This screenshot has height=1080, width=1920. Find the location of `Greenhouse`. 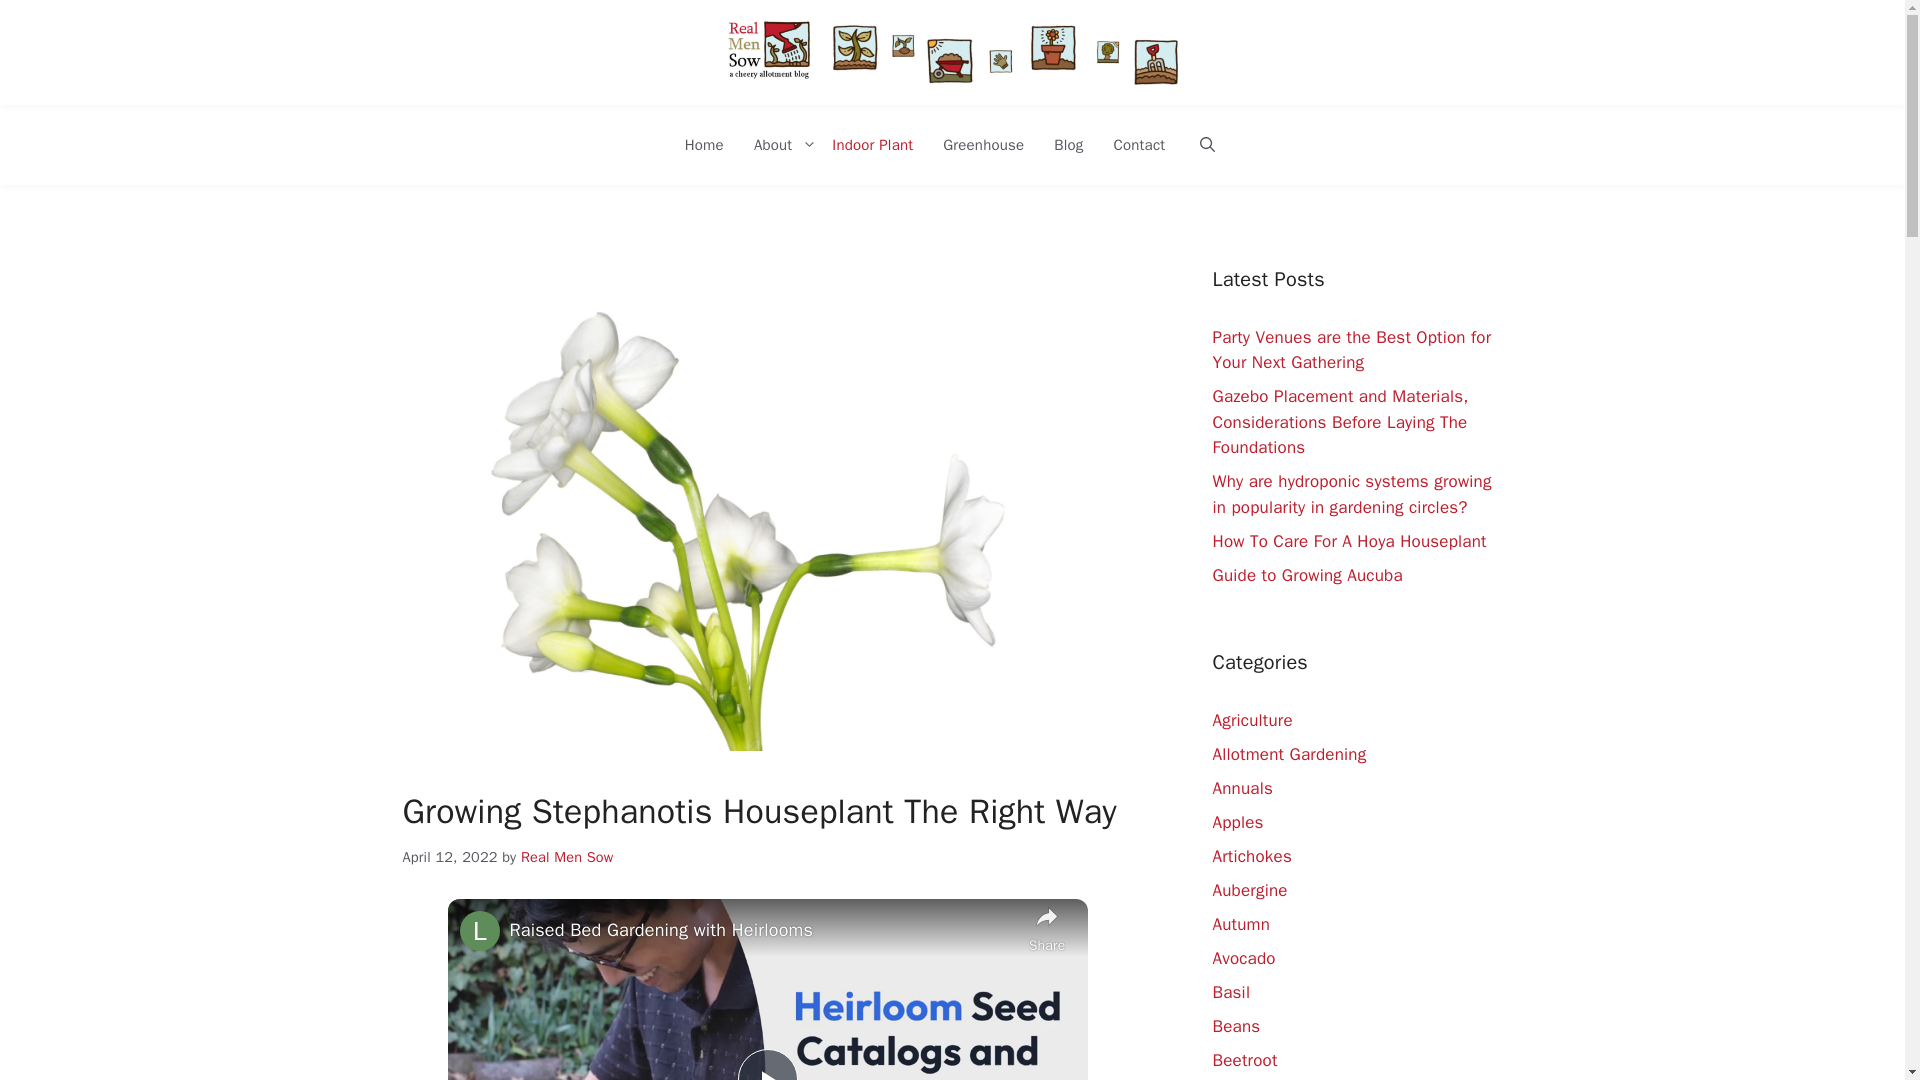

Greenhouse is located at coordinates (982, 144).